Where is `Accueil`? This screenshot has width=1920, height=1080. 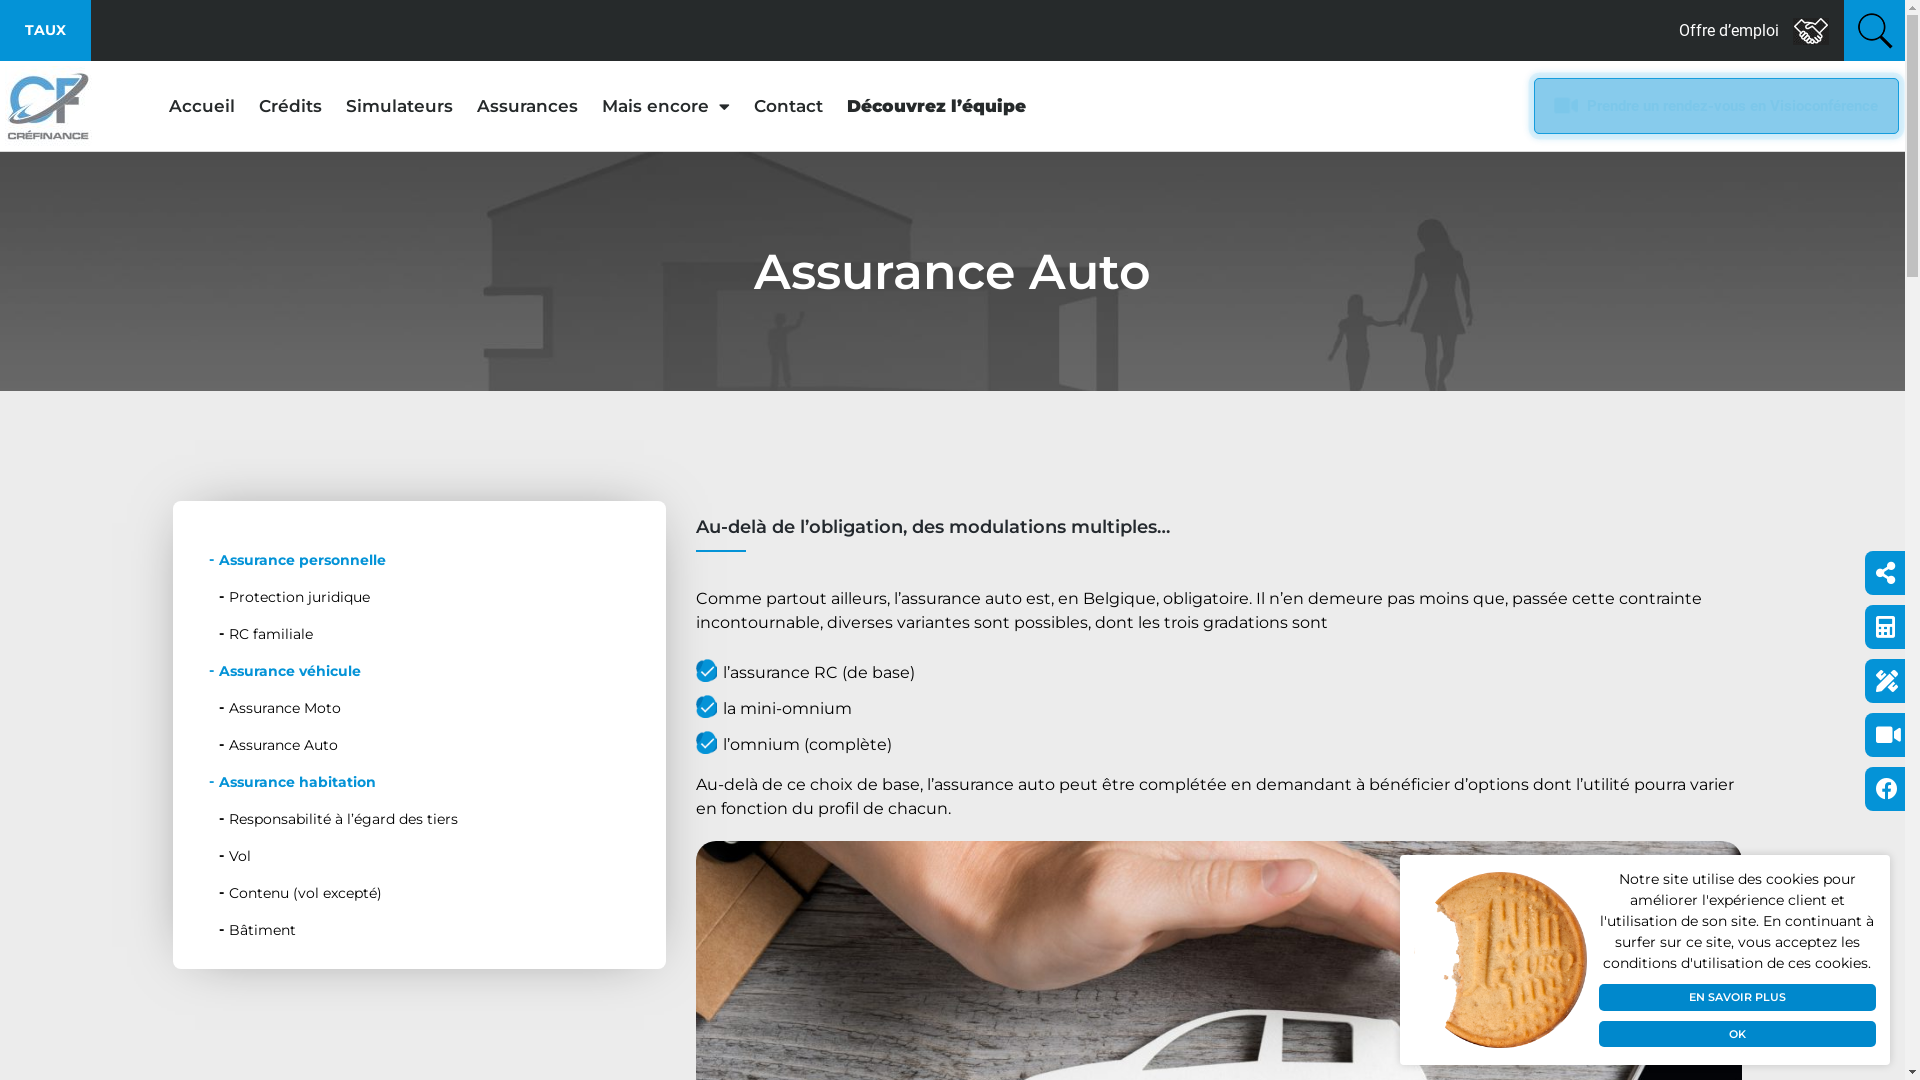
Accueil is located at coordinates (202, 106).